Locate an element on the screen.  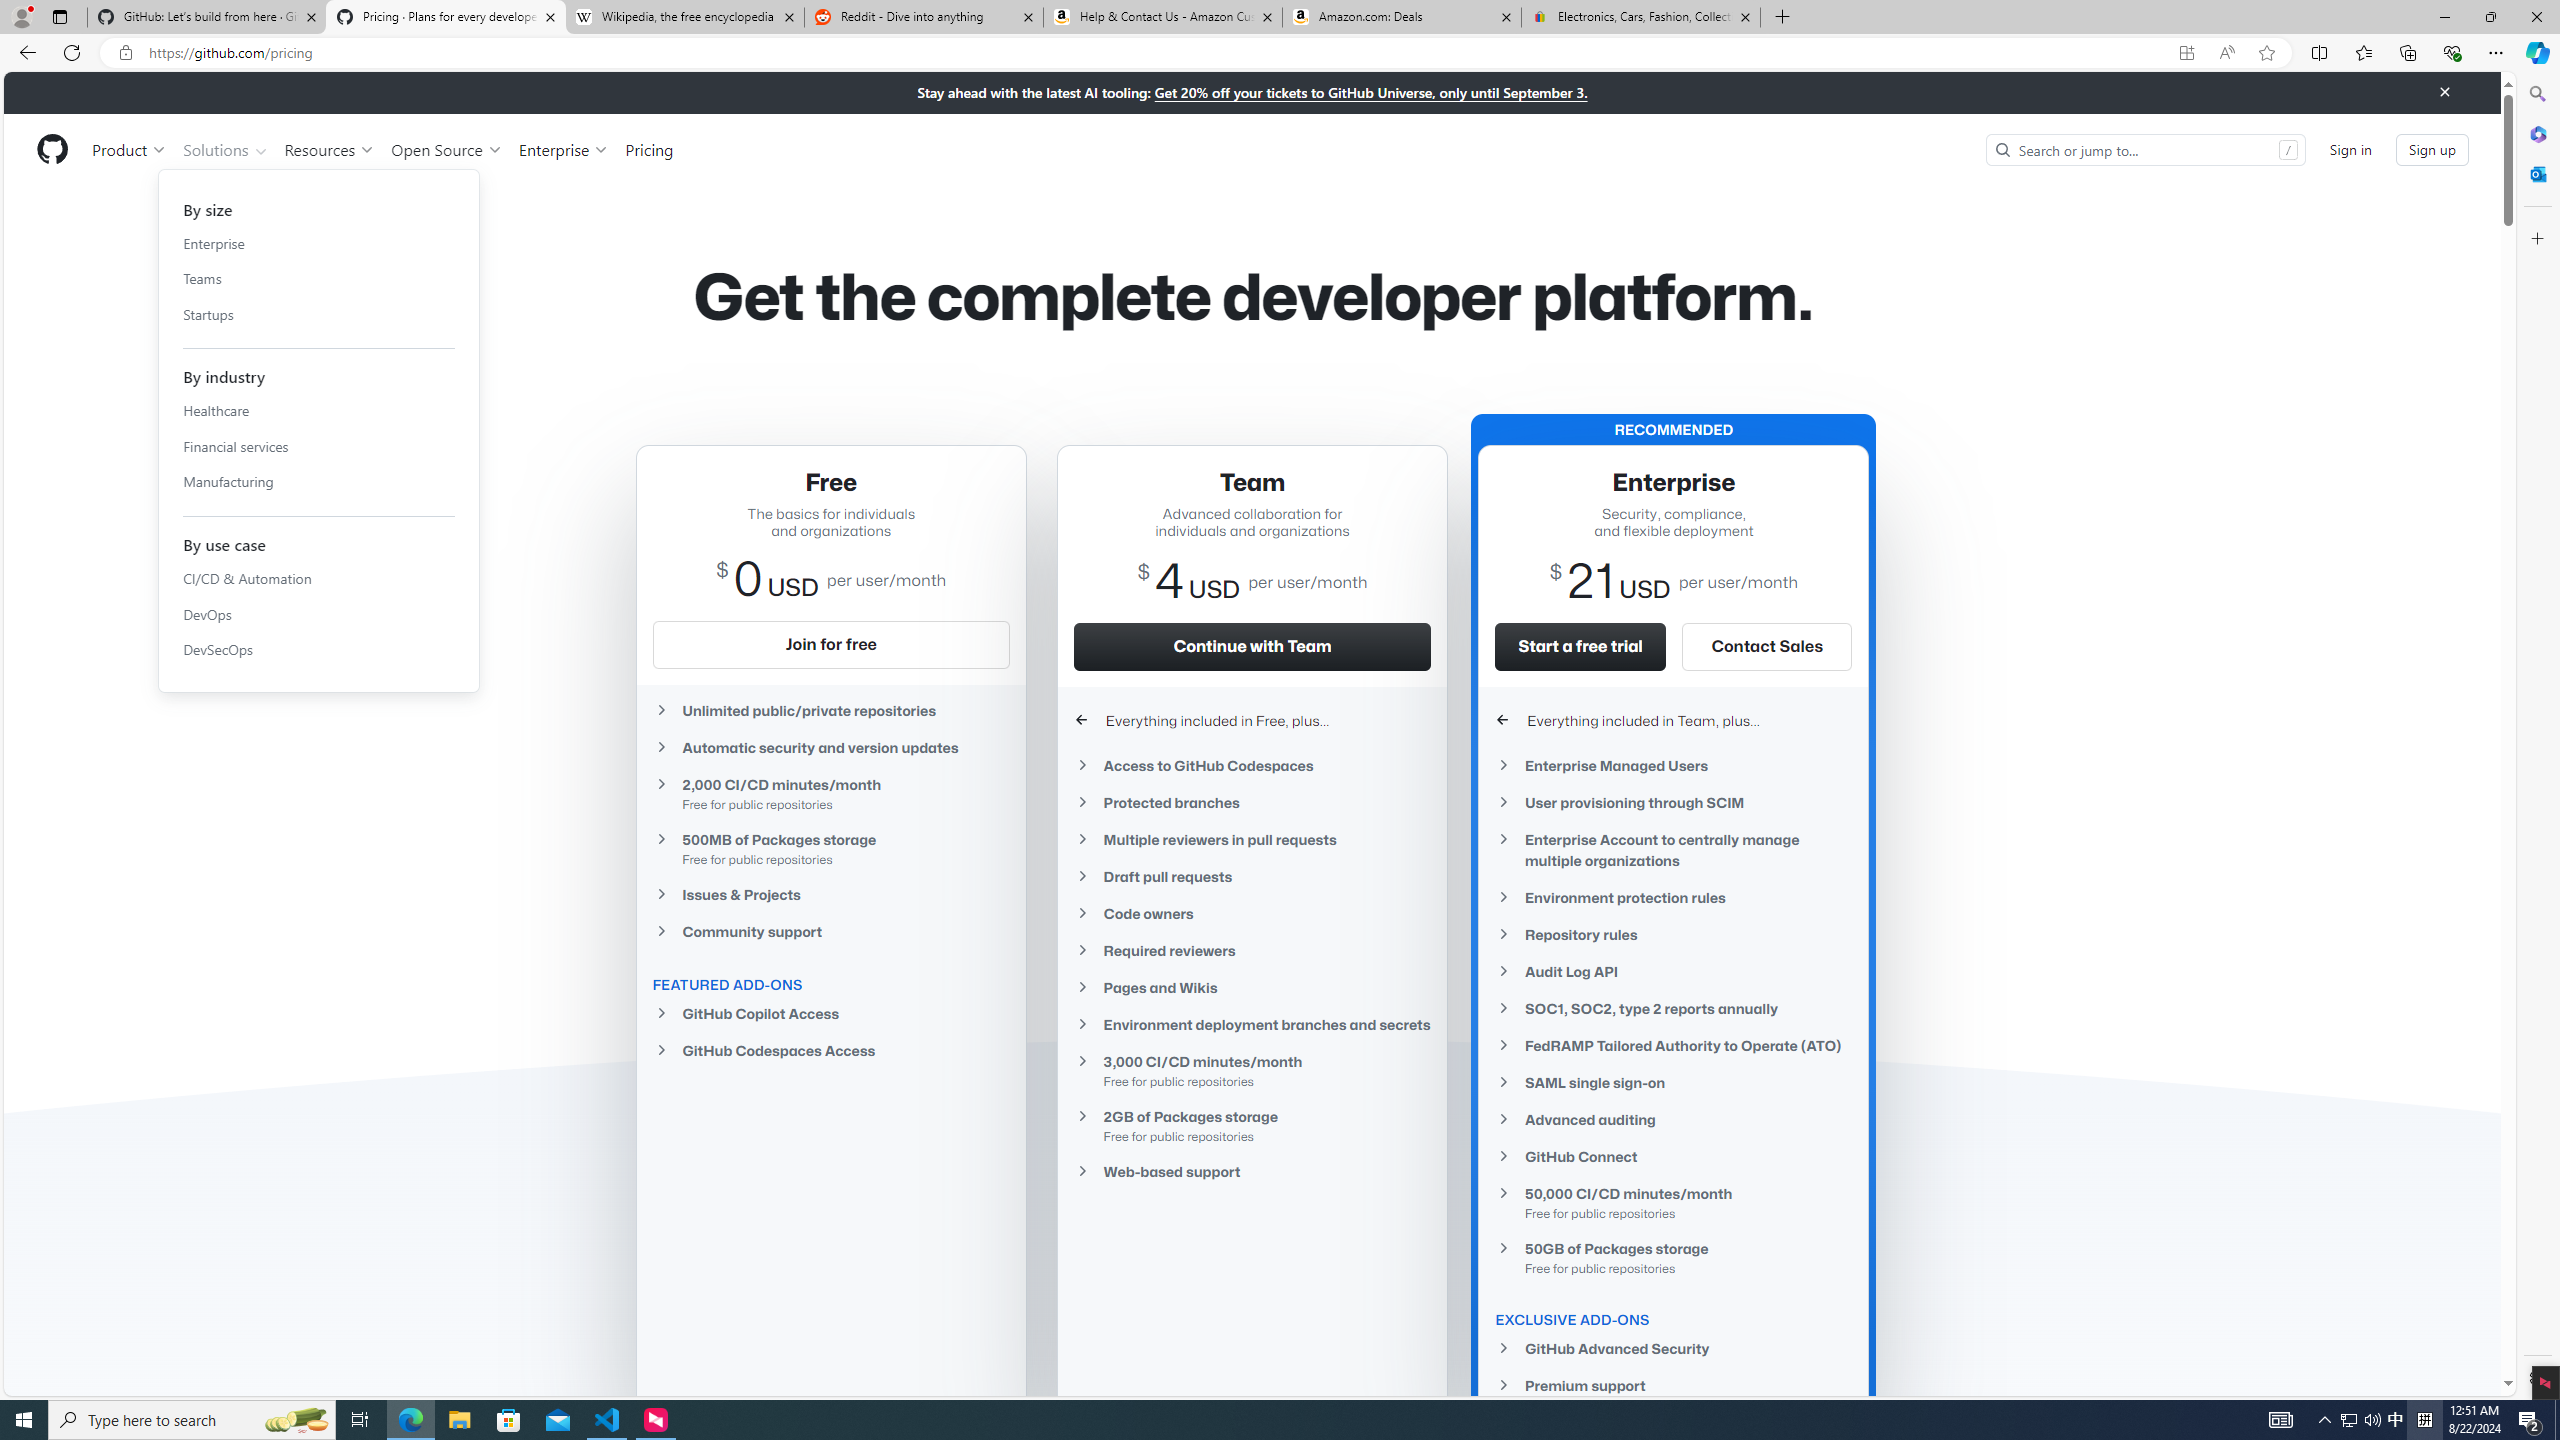
Required reviewers is located at coordinates (1252, 950).